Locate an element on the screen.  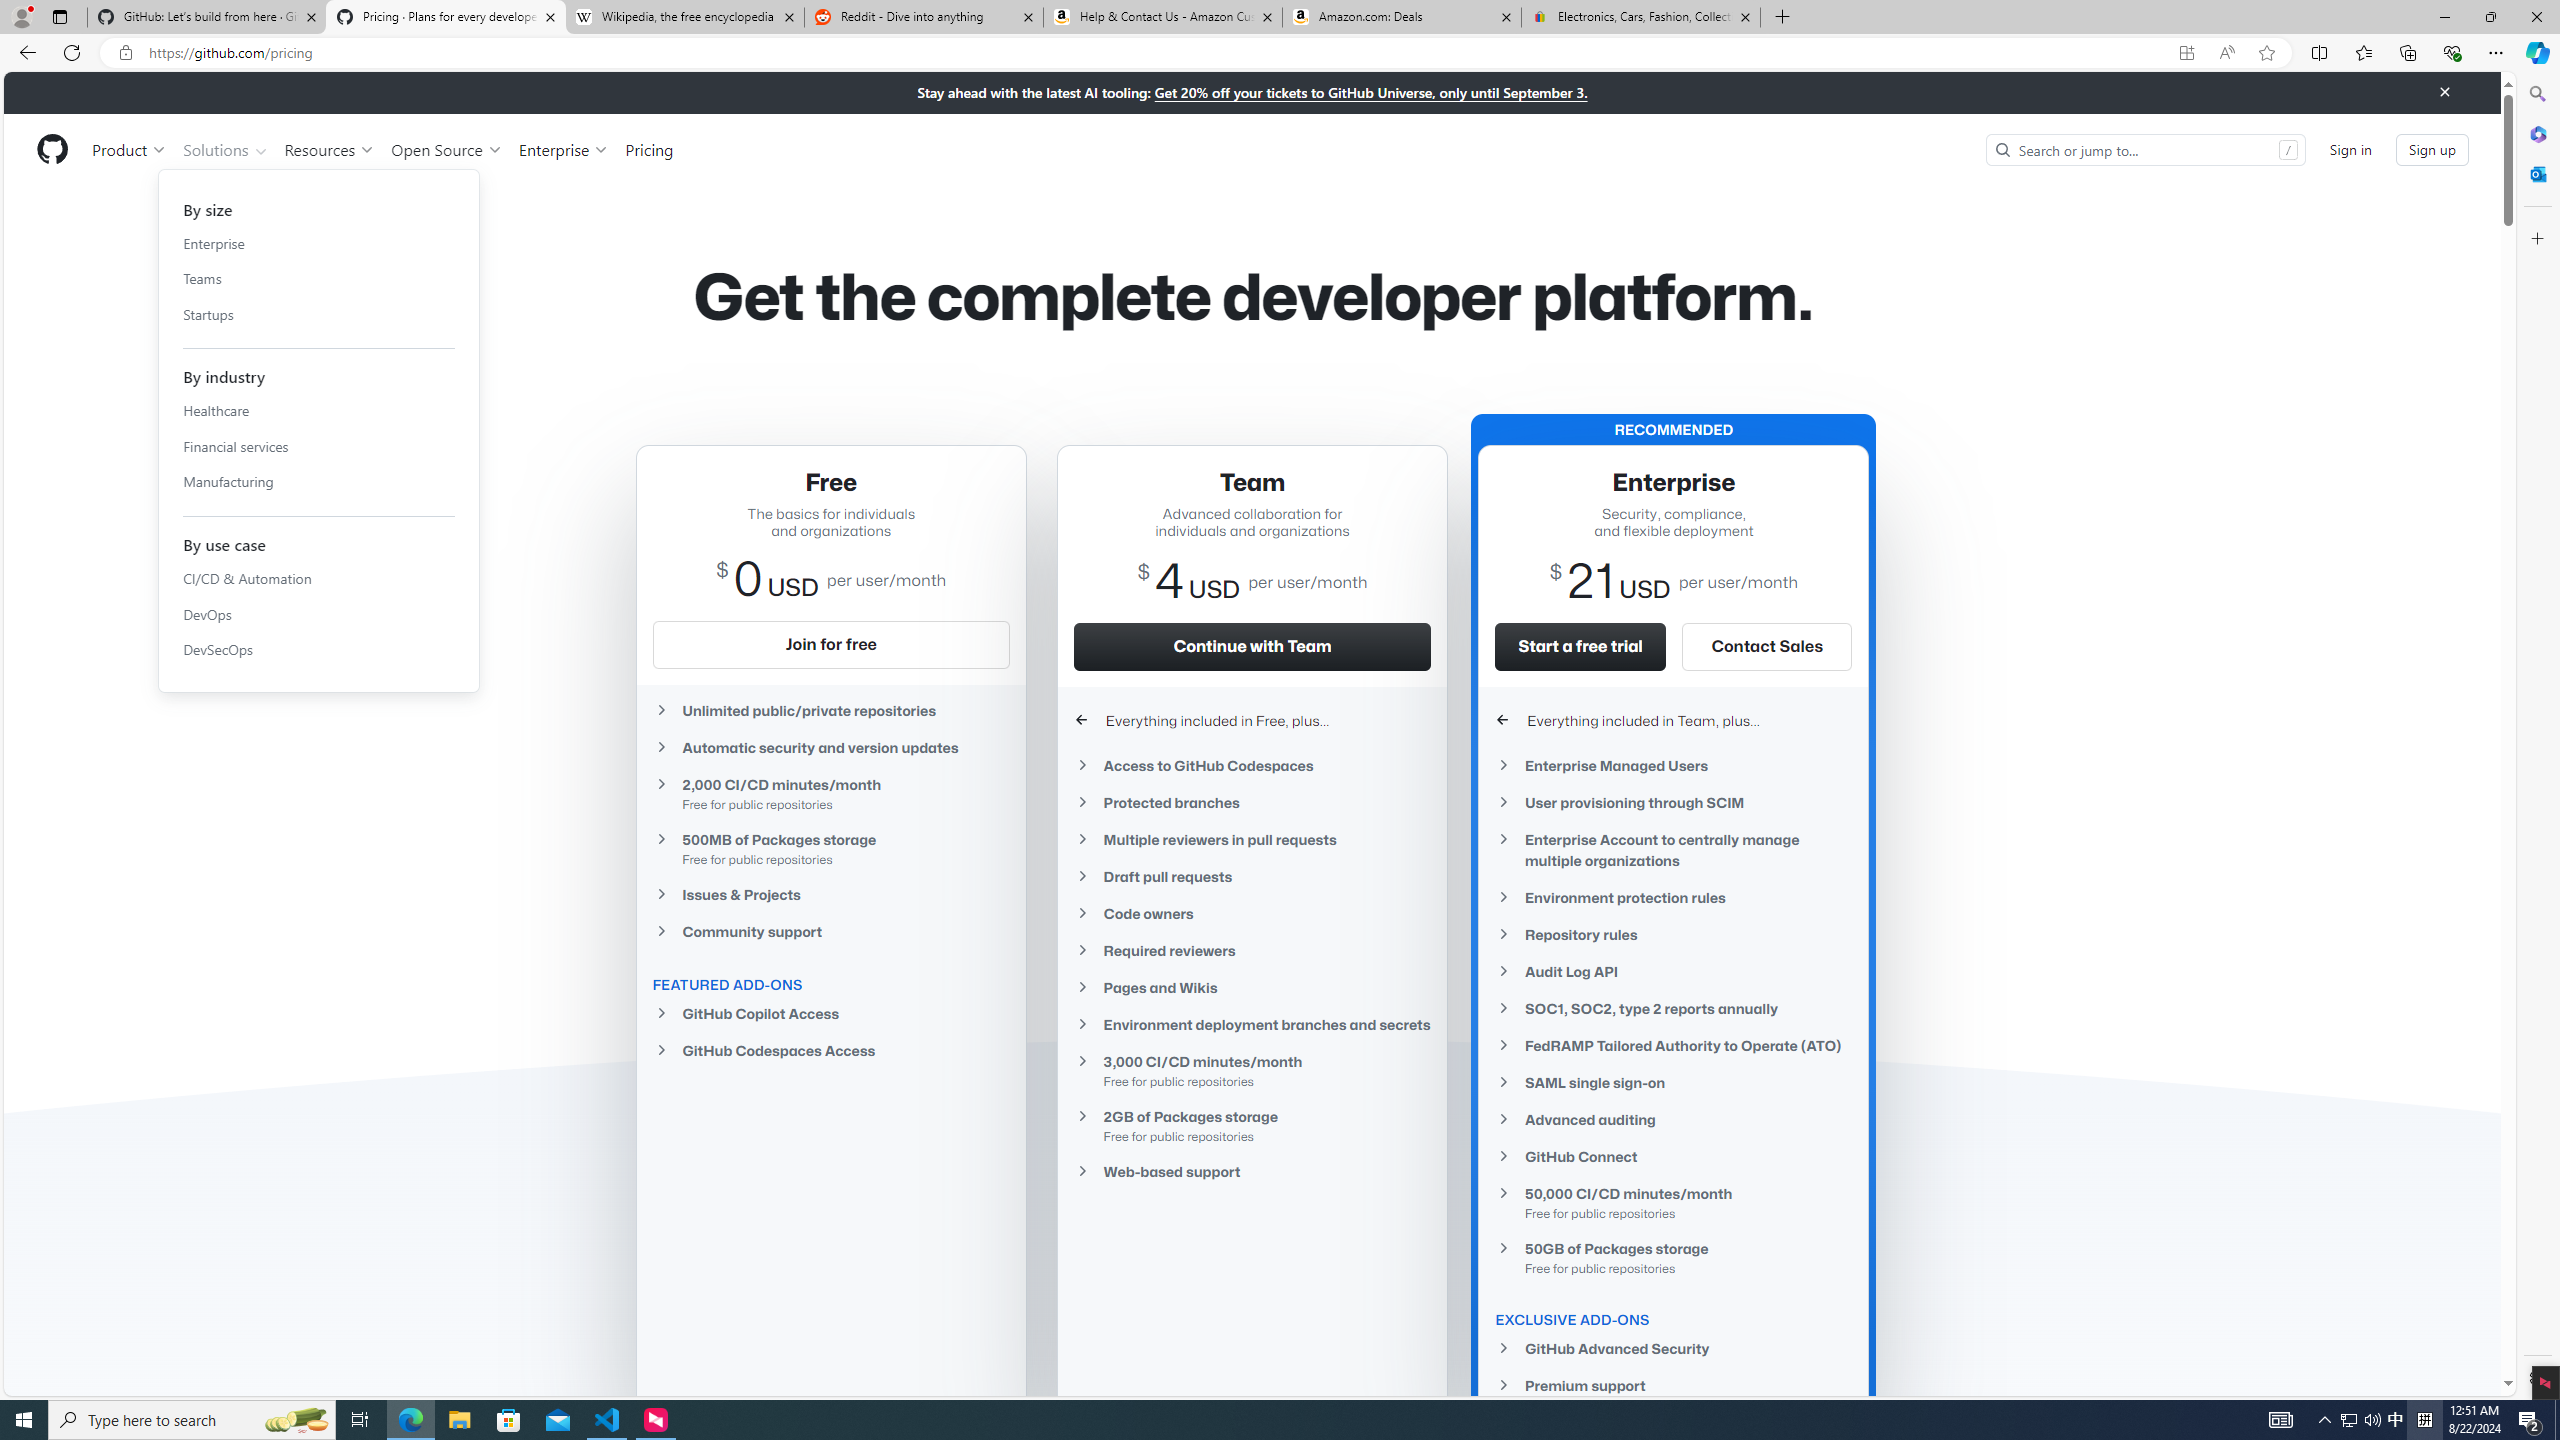
Required reviewers is located at coordinates (1252, 950).